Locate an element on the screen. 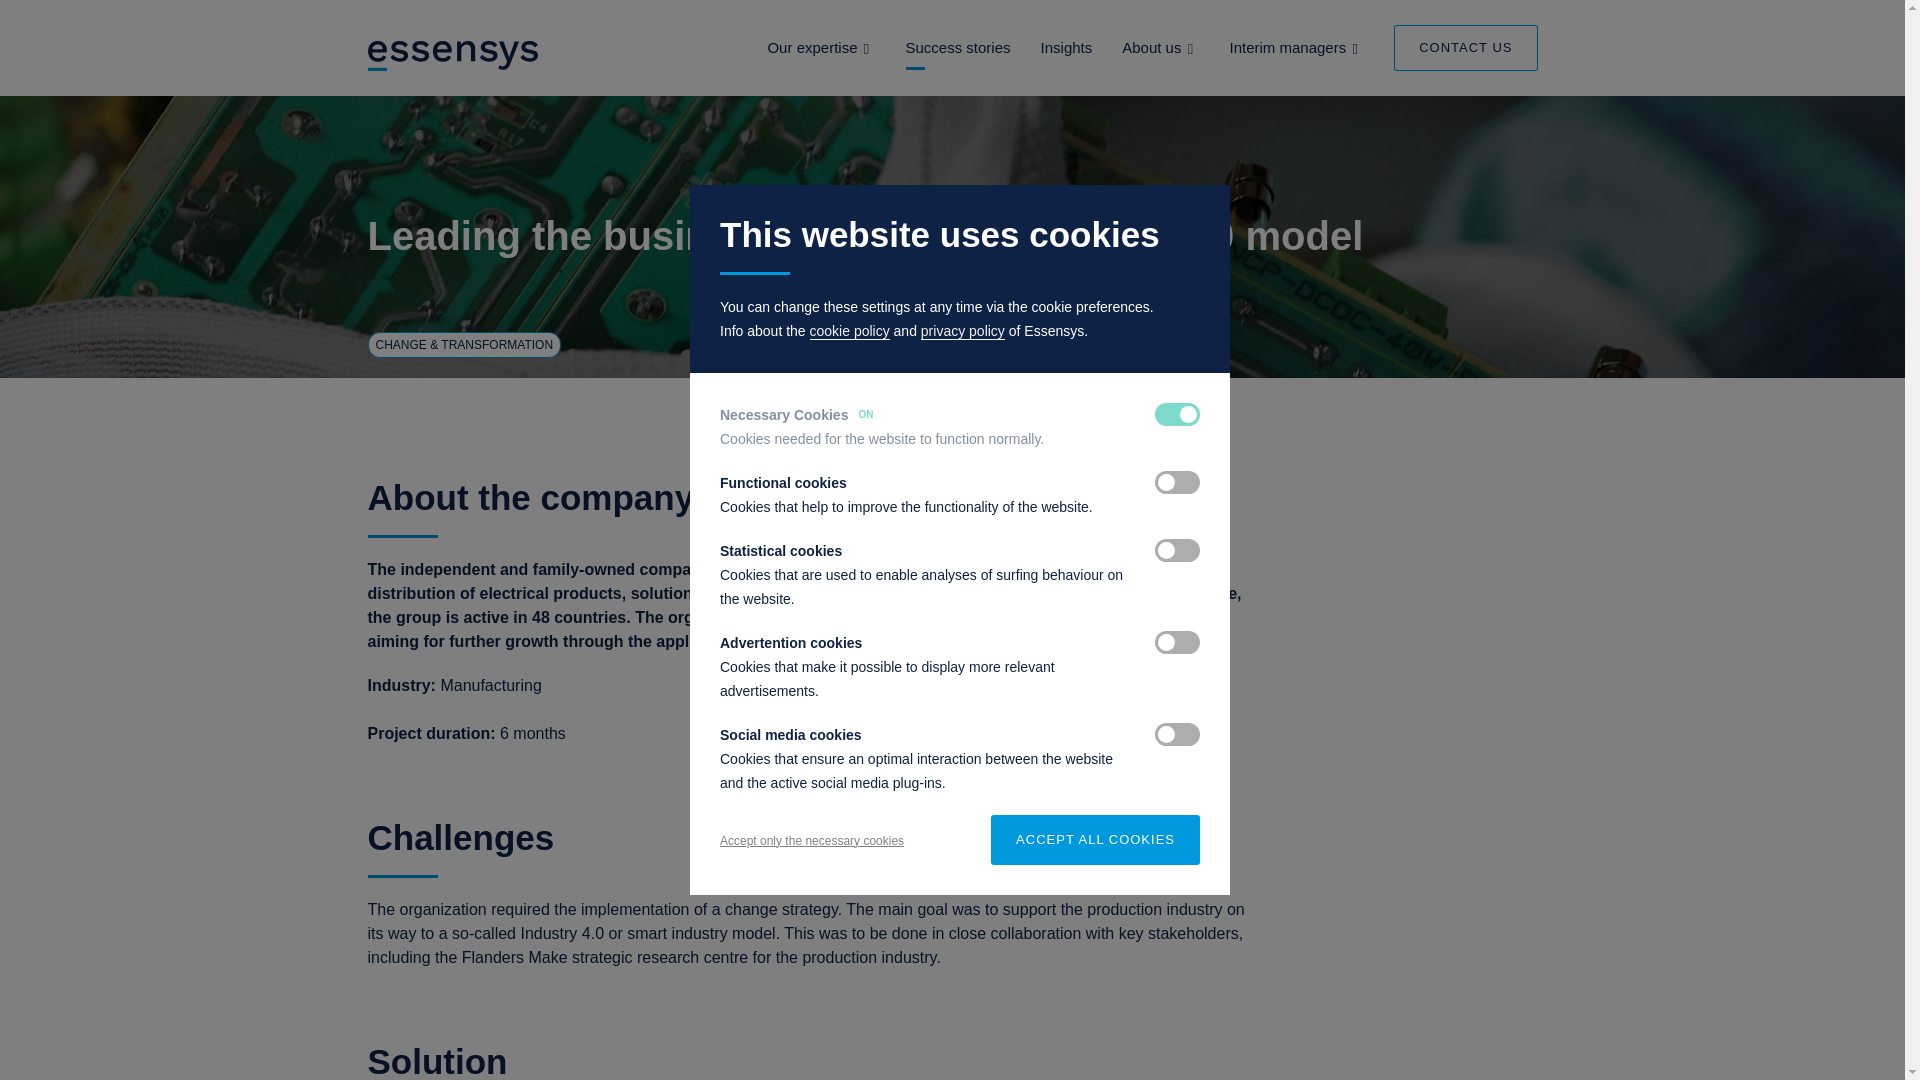  Insights is located at coordinates (1066, 47).